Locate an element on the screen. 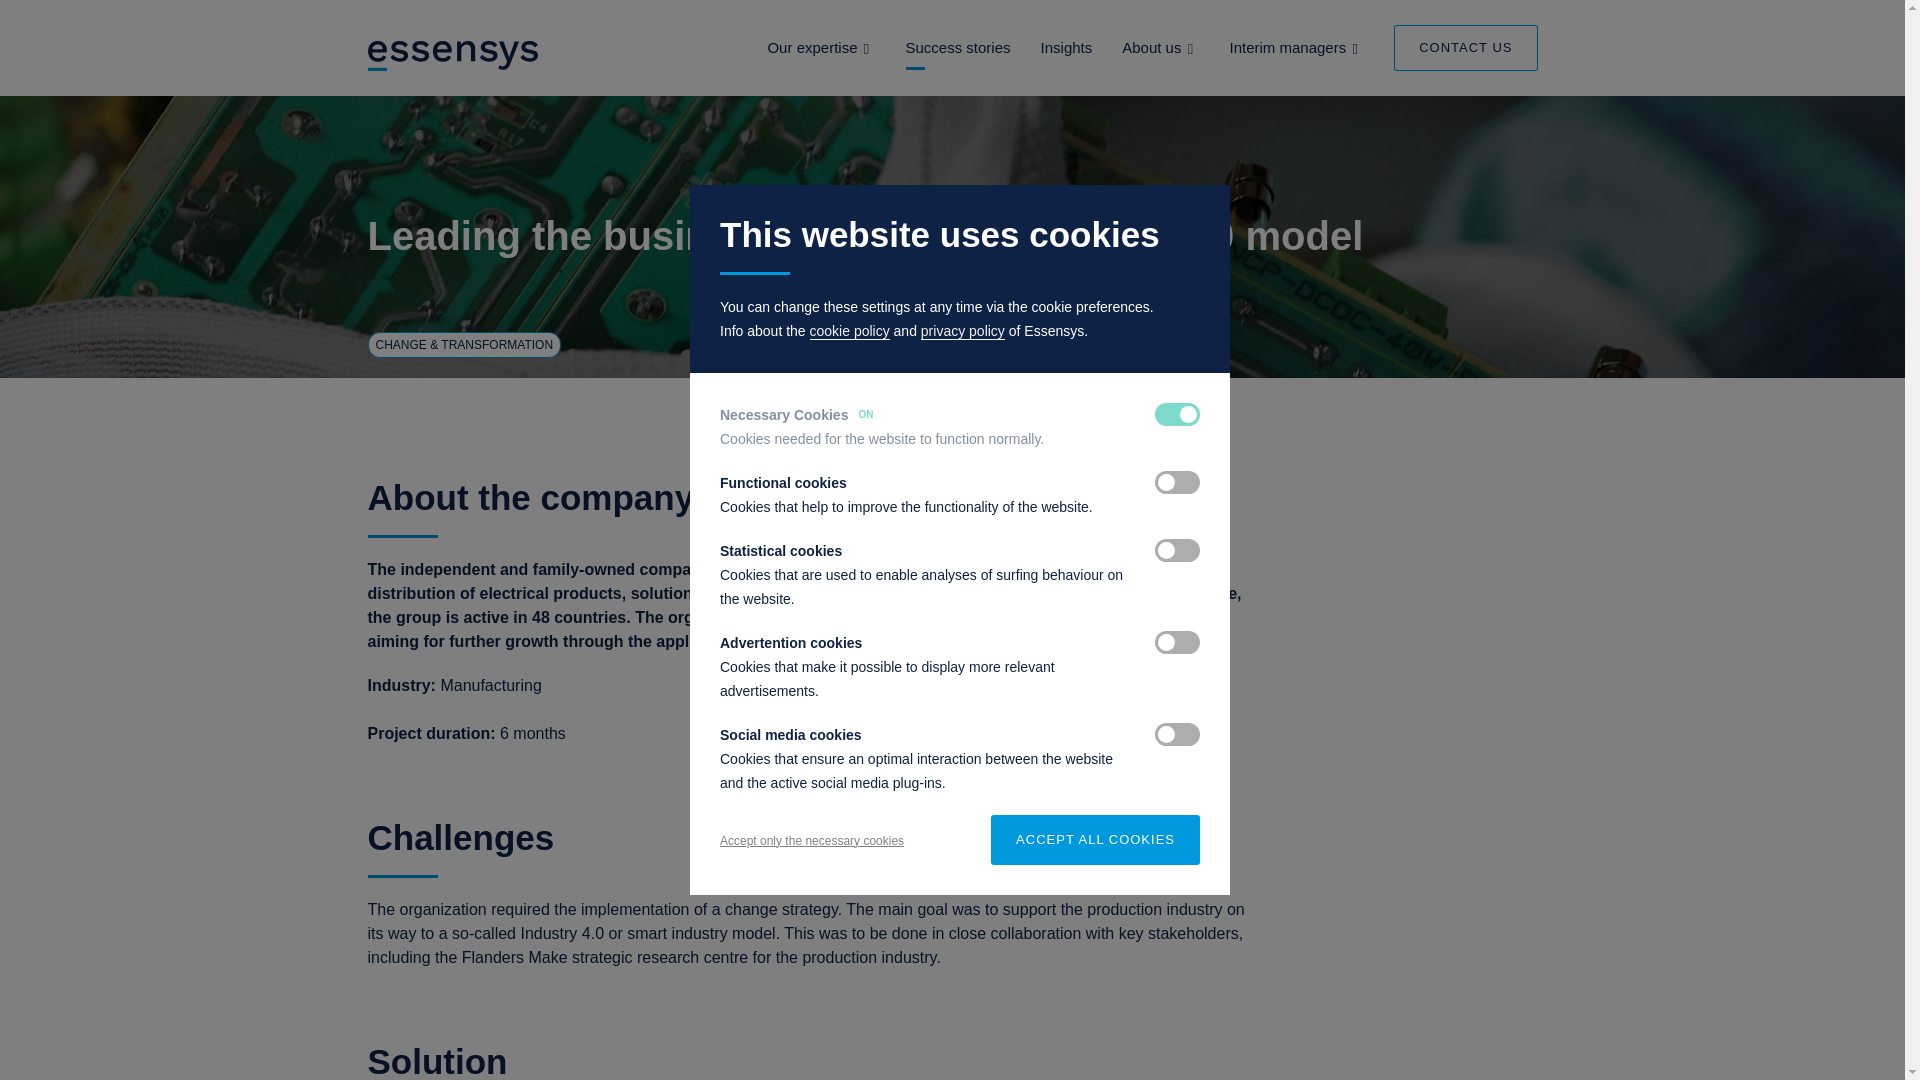  Insights is located at coordinates (1066, 47).